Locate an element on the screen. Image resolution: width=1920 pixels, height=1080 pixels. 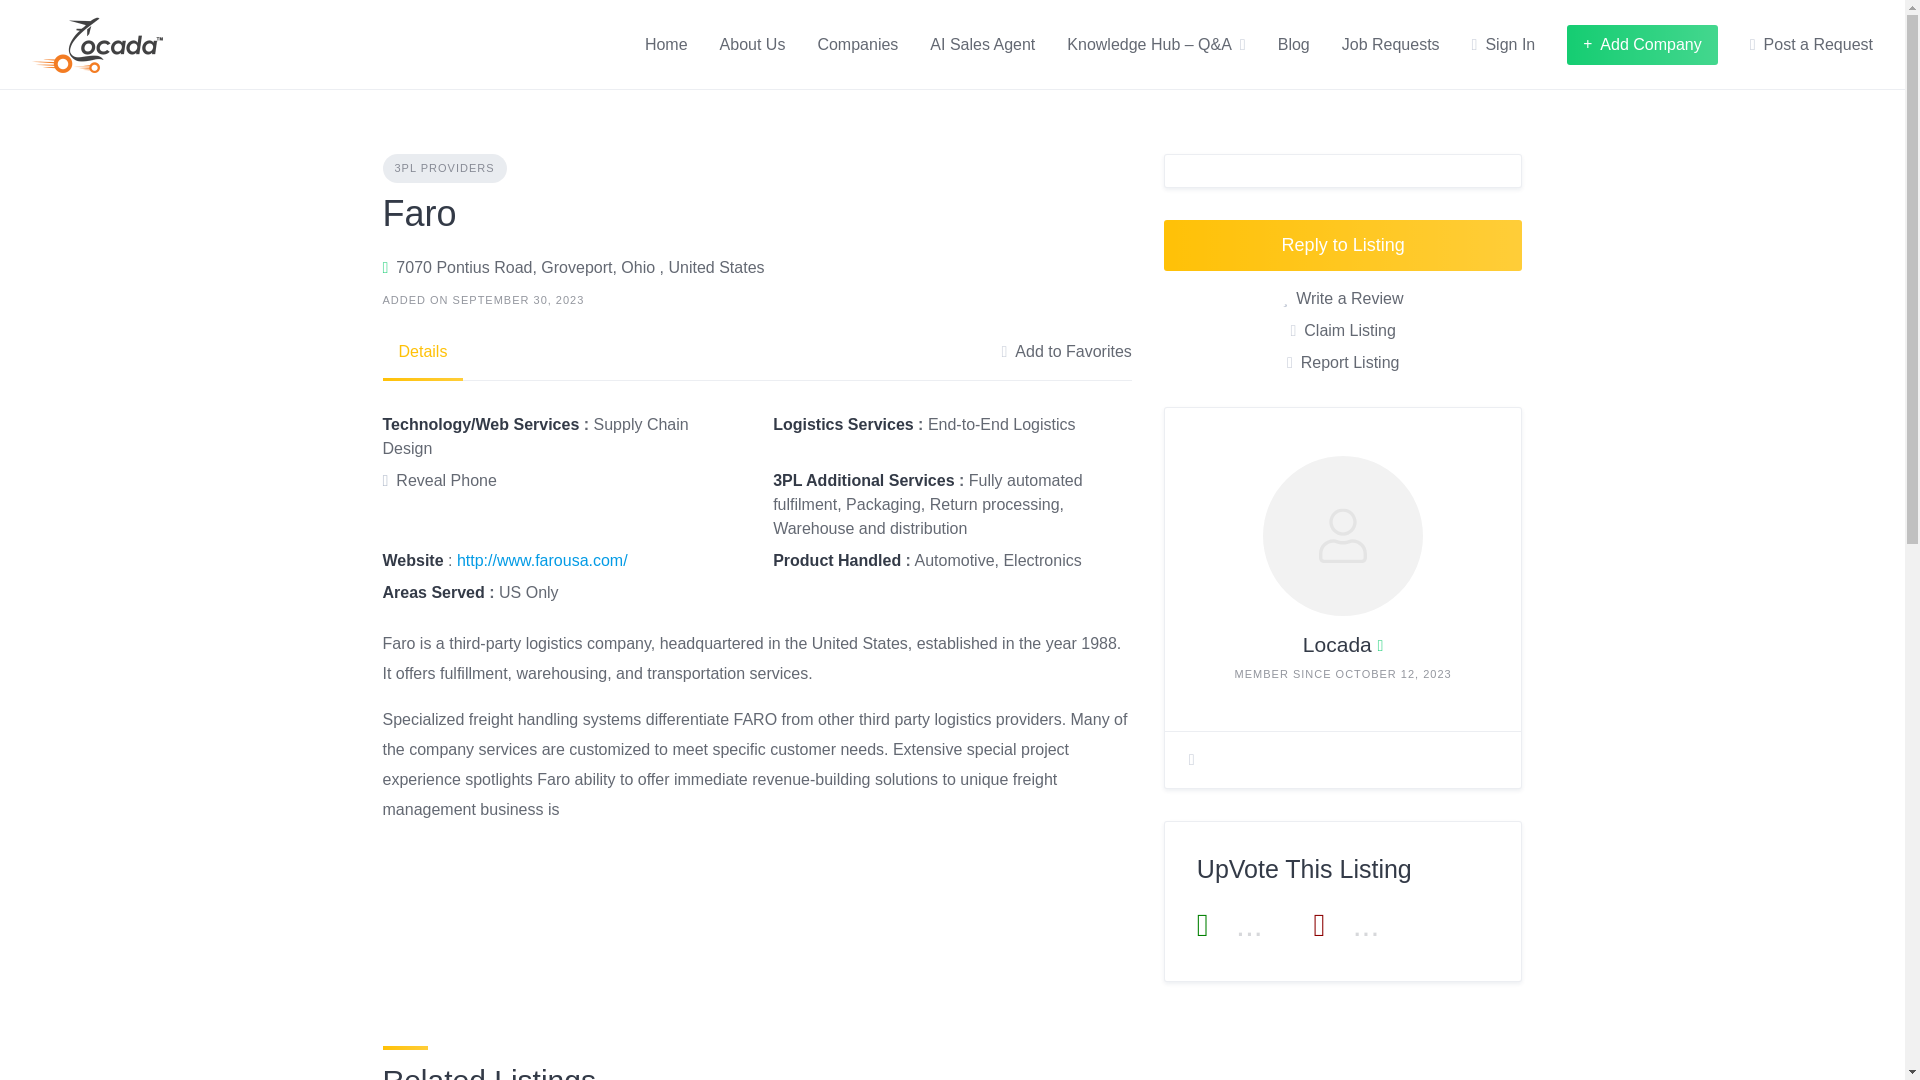
7070 Pontius Road, Groveport, Ohio , United States is located at coordinates (580, 267).